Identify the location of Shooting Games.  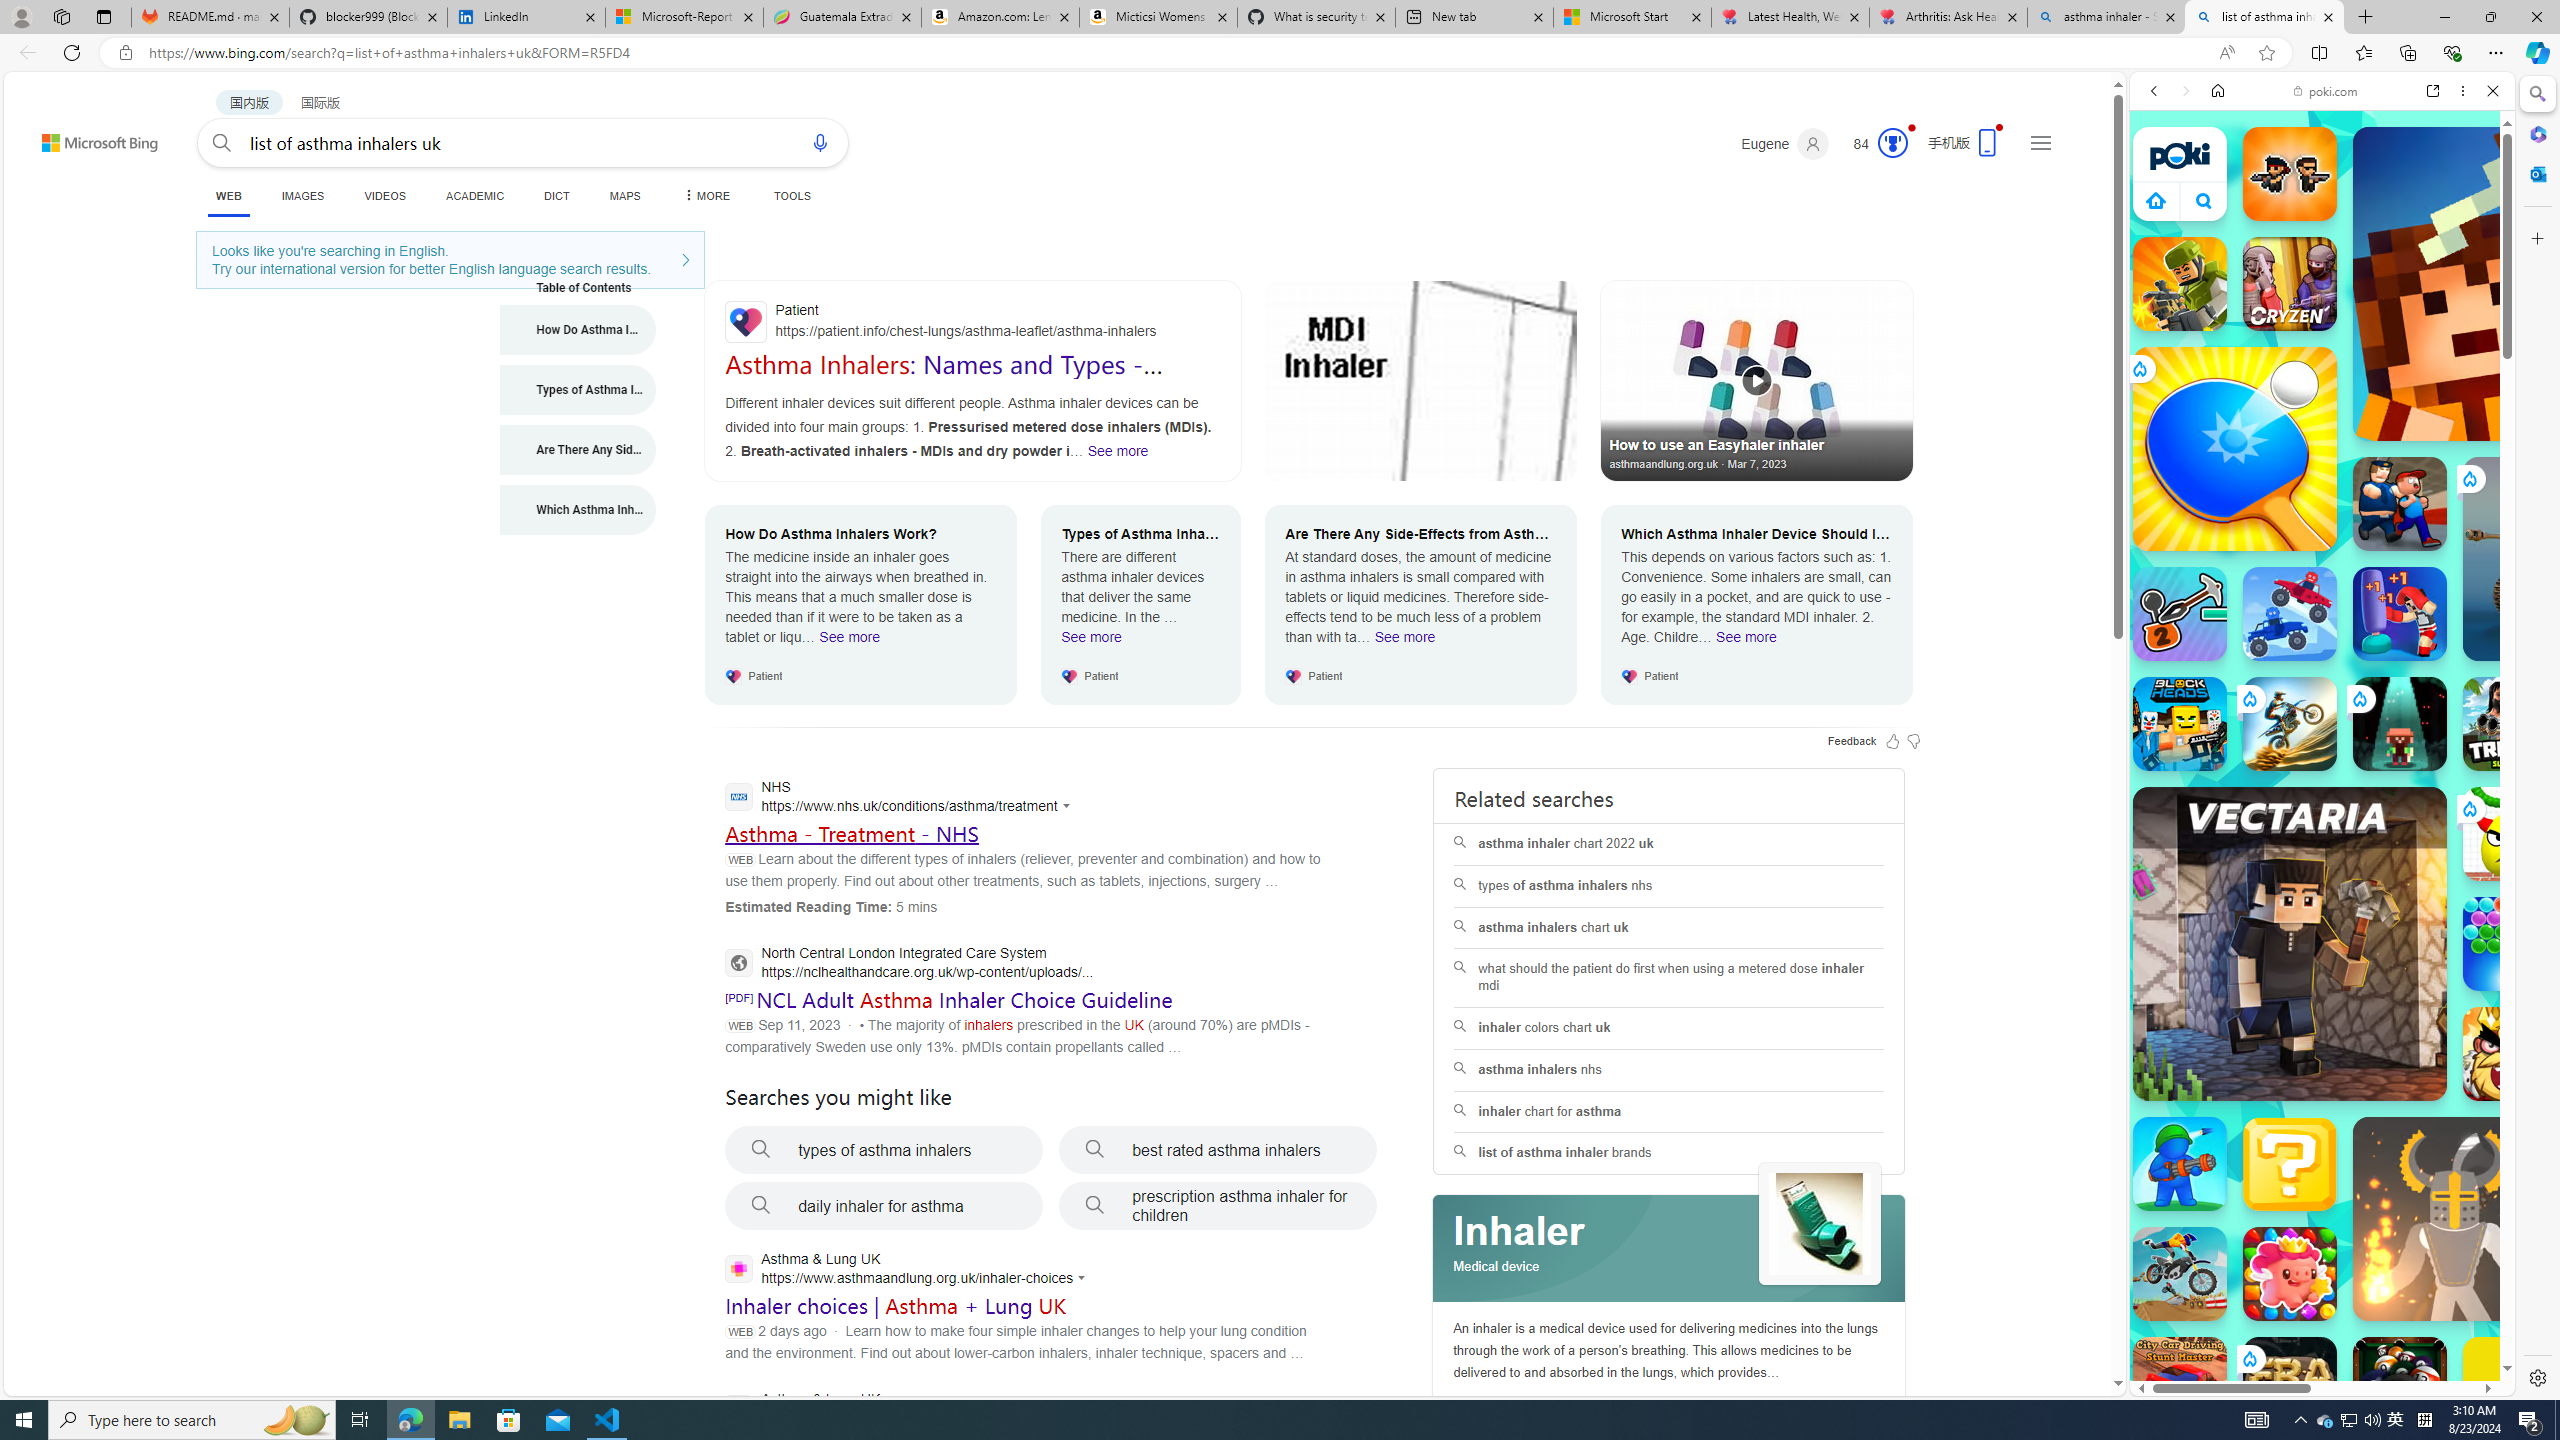
(2322, 518).